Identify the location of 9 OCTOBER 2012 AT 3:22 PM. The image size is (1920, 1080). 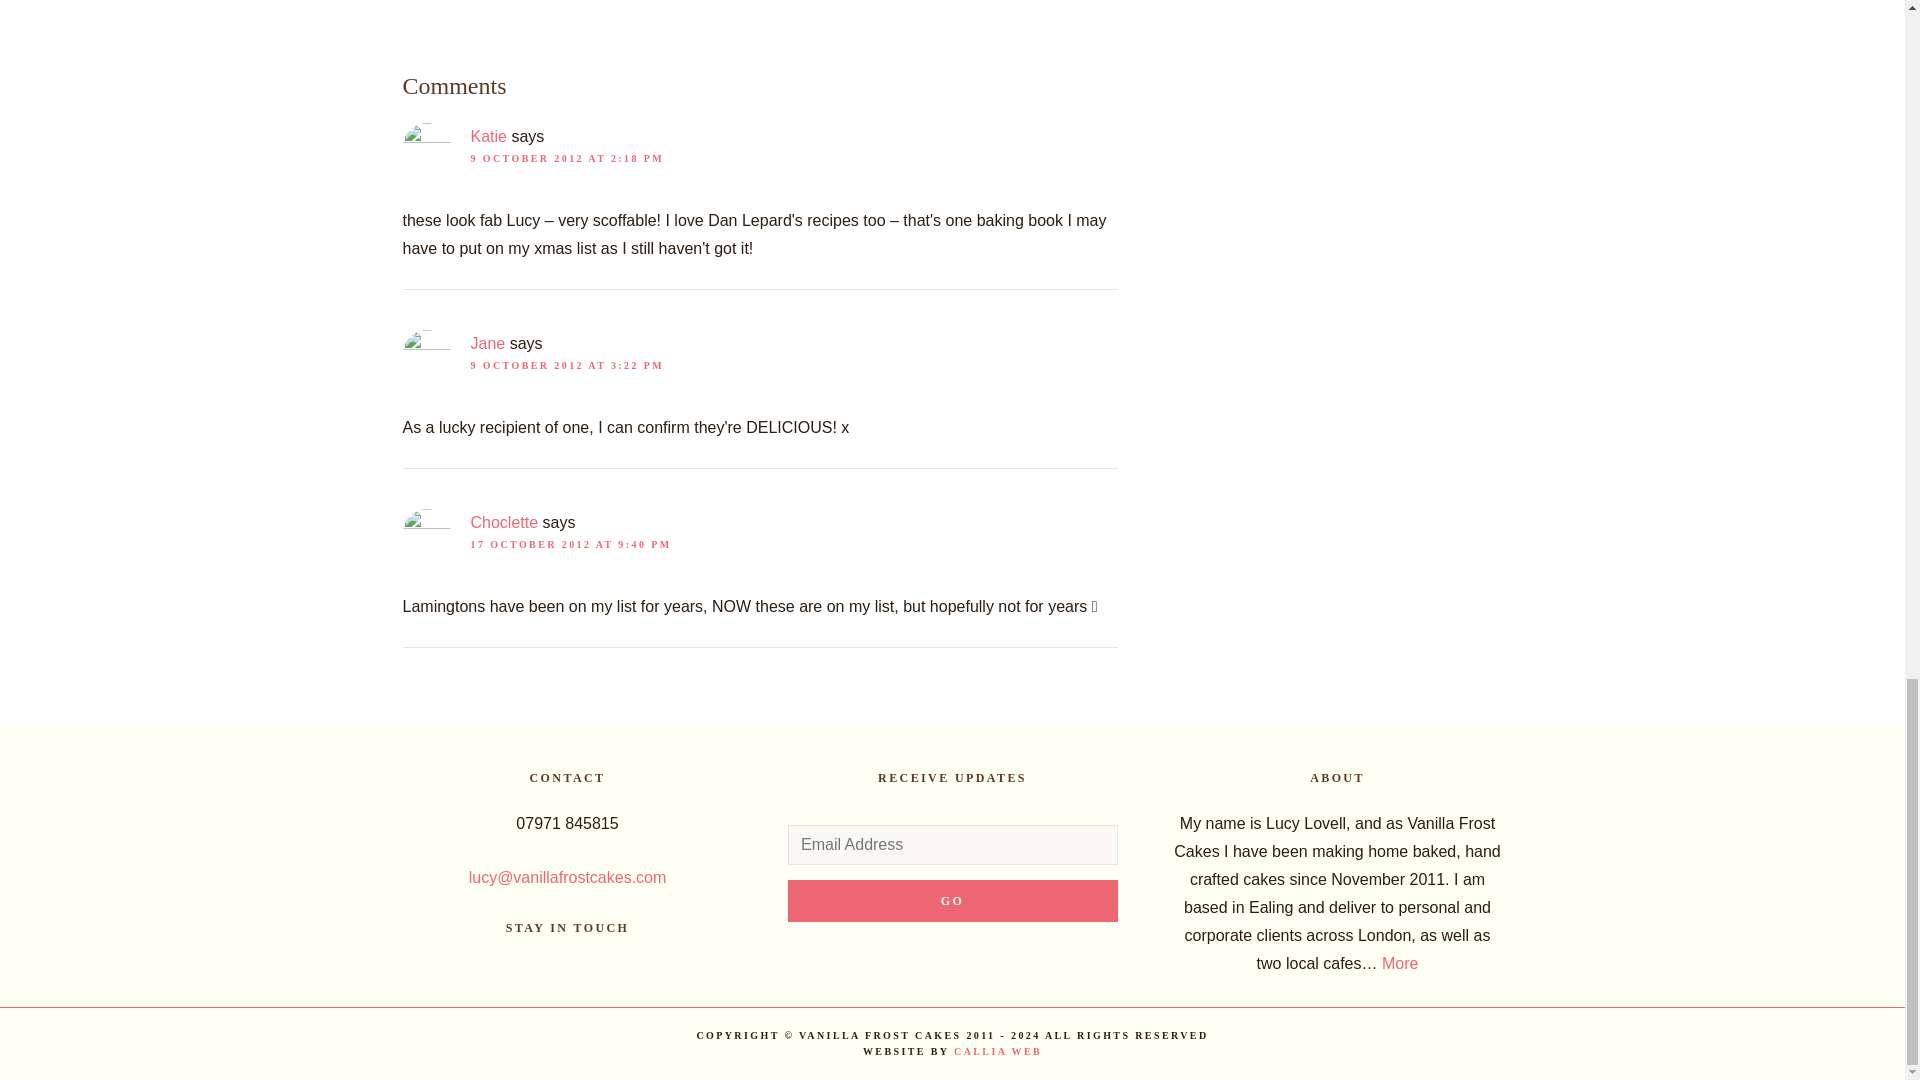
(567, 365).